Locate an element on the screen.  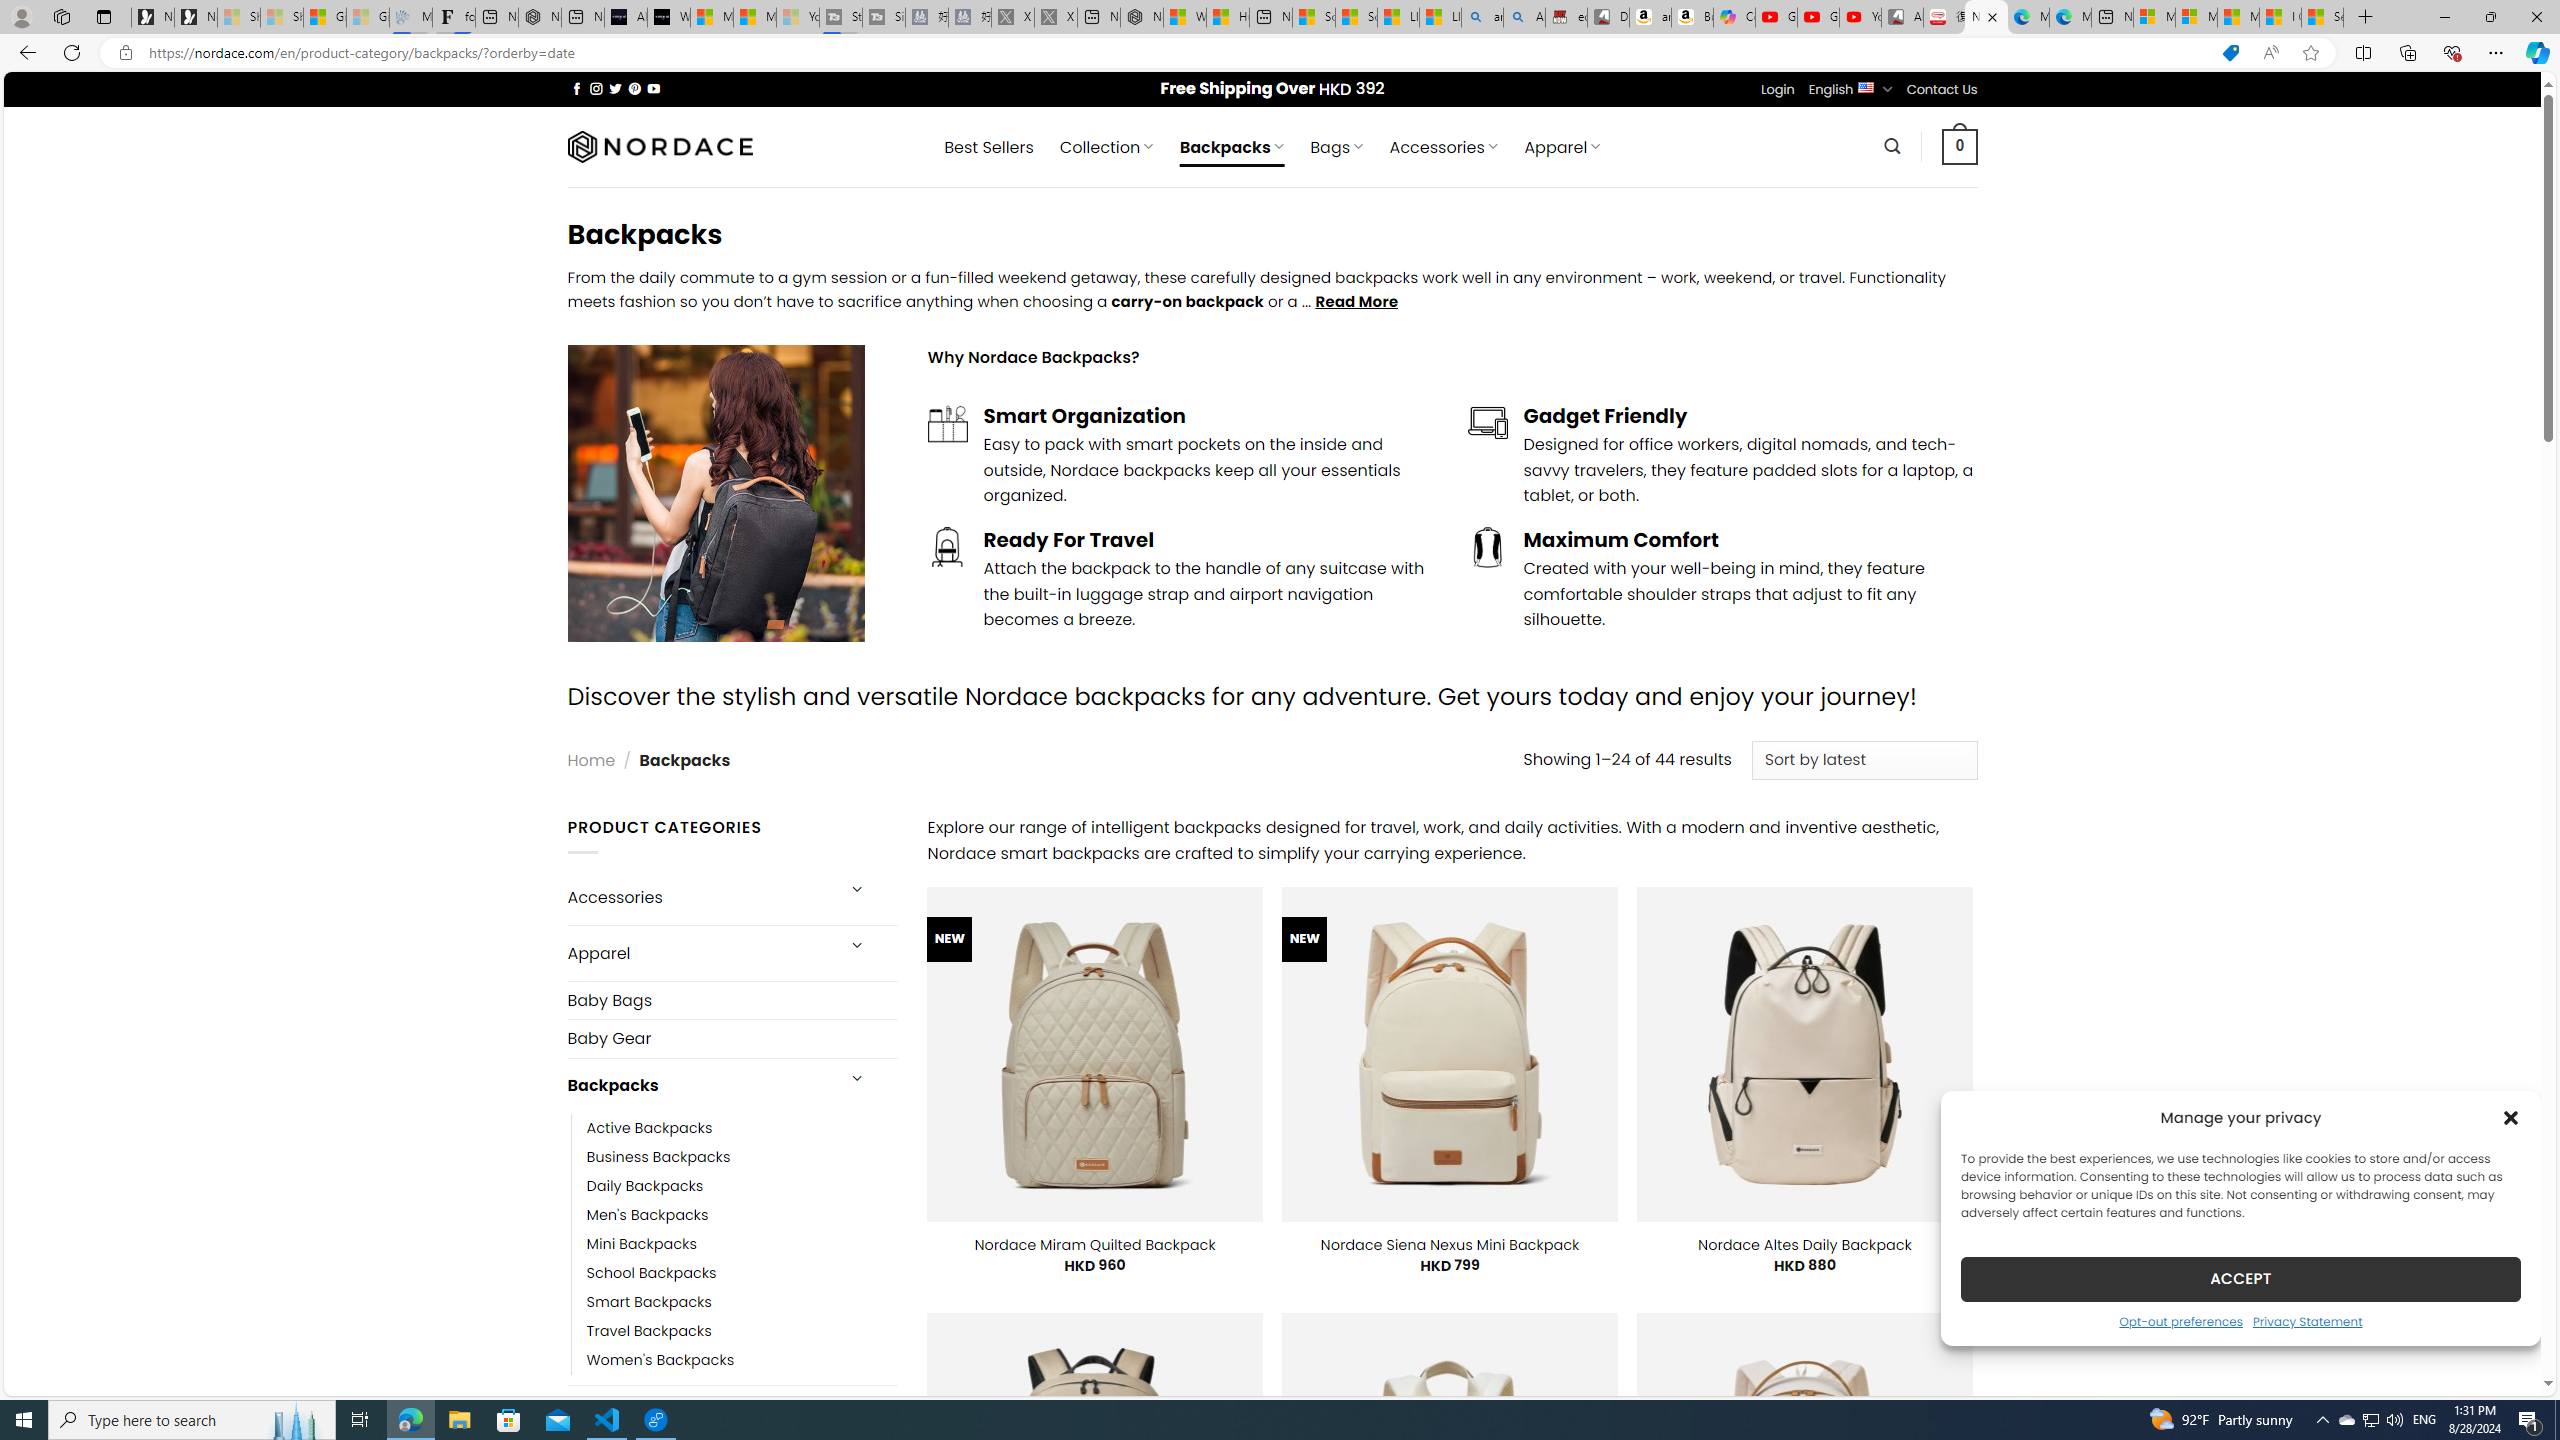
Women's Backpacks is located at coordinates (742, 1360).